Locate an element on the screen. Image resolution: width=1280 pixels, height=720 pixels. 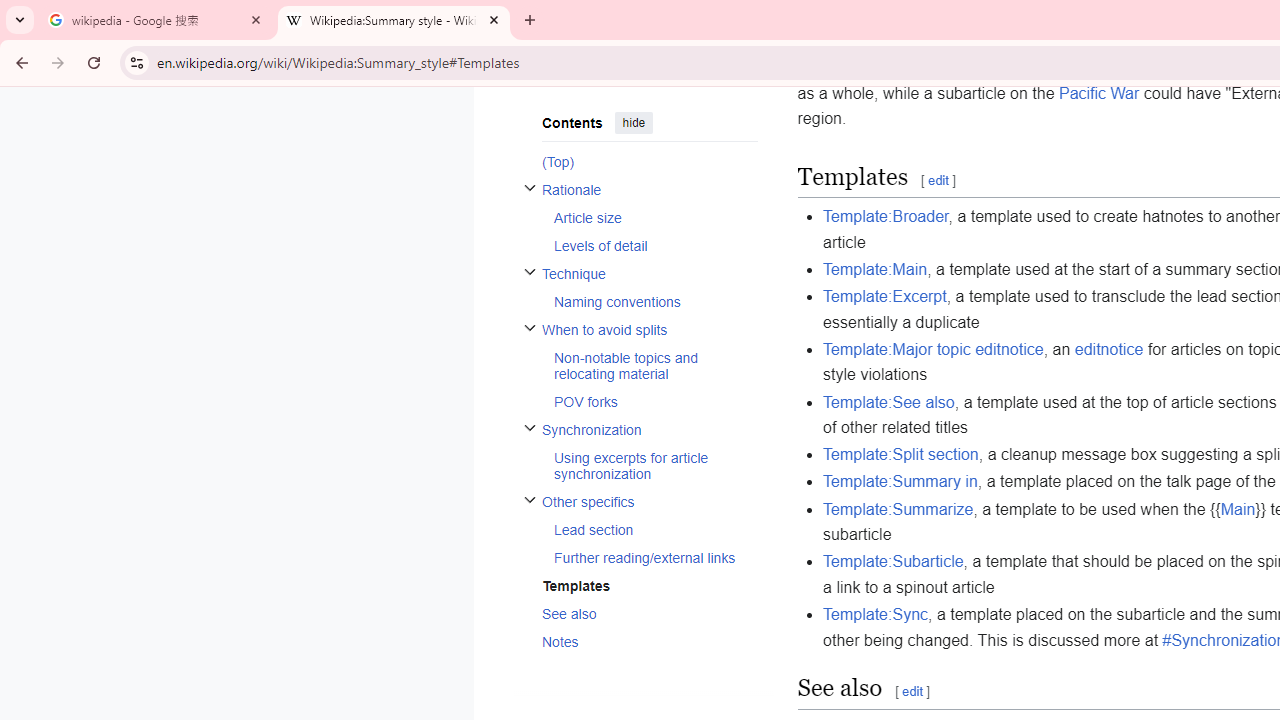
AutomationID: toc-Notes is located at coordinates (642, 641).